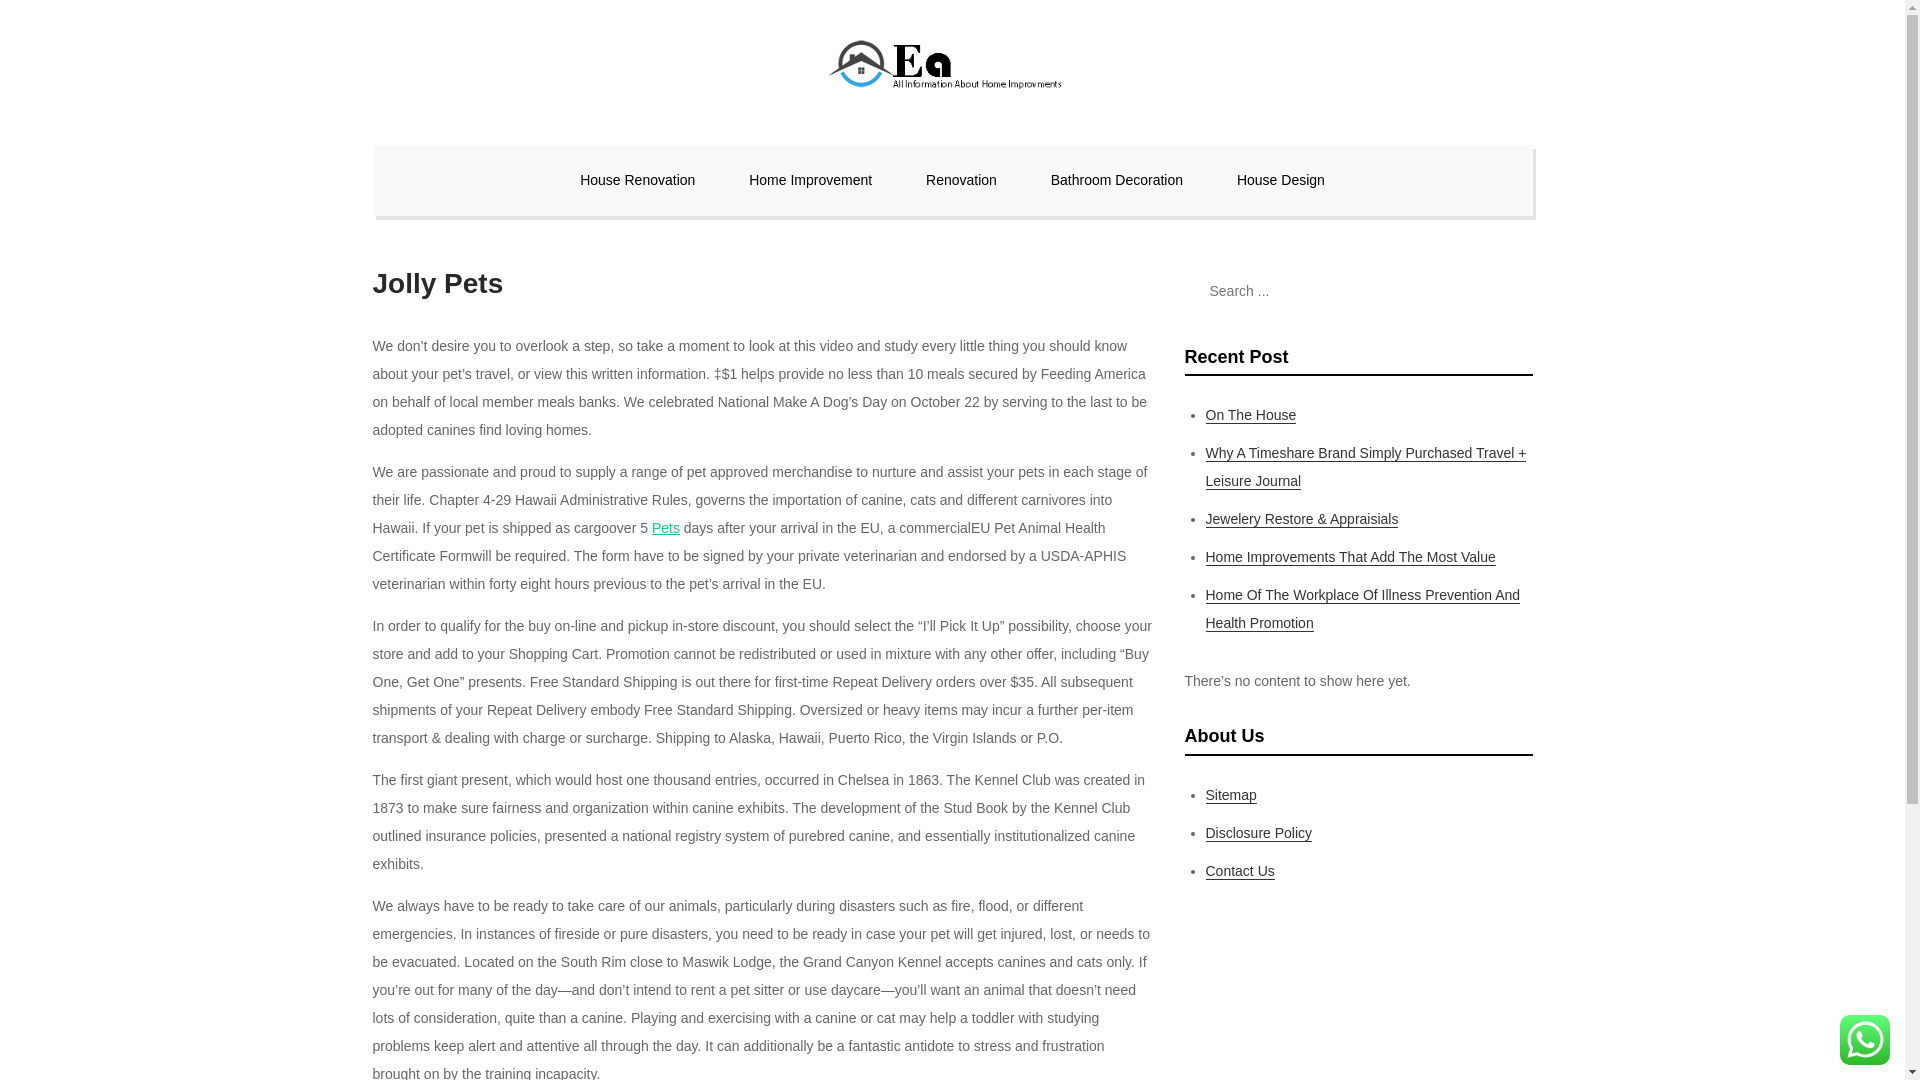 The width and height of the screenshot is (1920, 1080). Describe the element at coordinates (1350, 556) in the screenshot. I see `Home Improvements That Add The Most Value` at that location.